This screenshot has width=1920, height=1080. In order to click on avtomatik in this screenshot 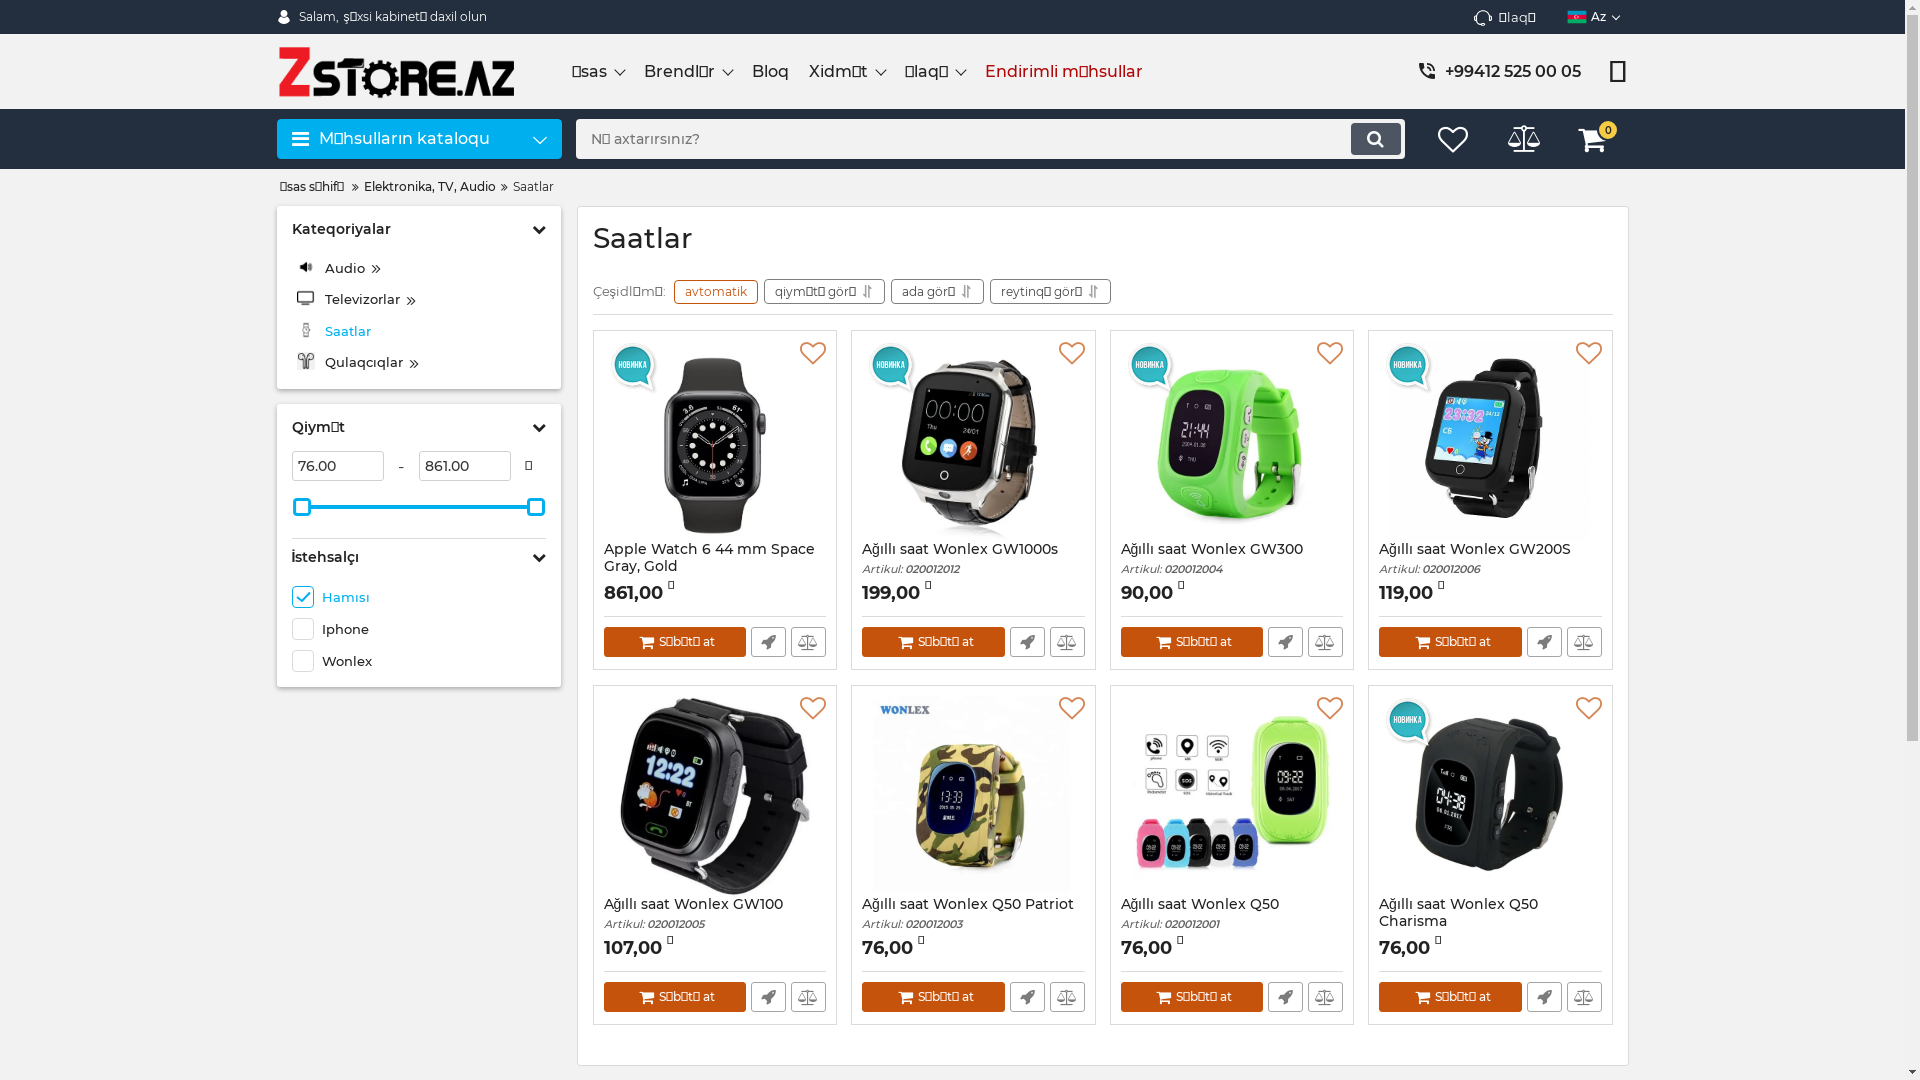, I will do `click(716, 292)`.